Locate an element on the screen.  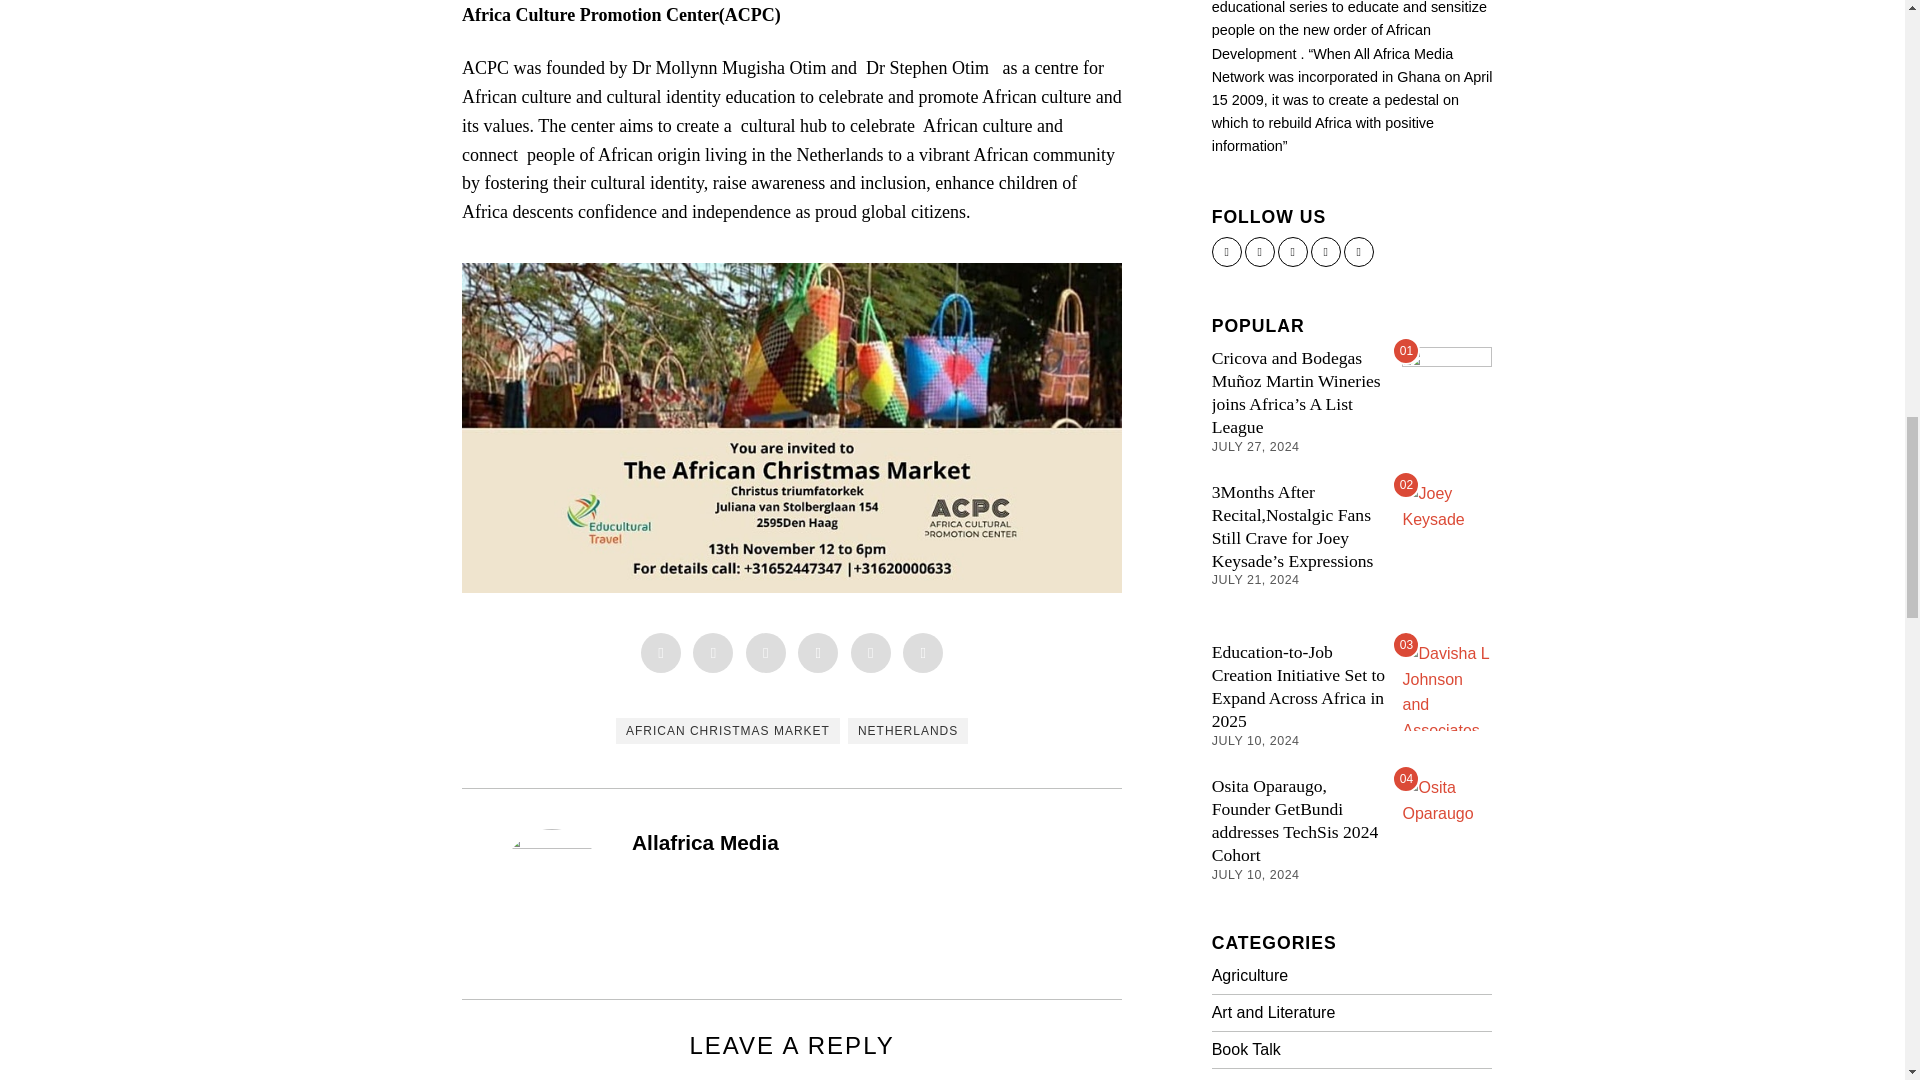
Pinterest is located at coordinates (818, 652).